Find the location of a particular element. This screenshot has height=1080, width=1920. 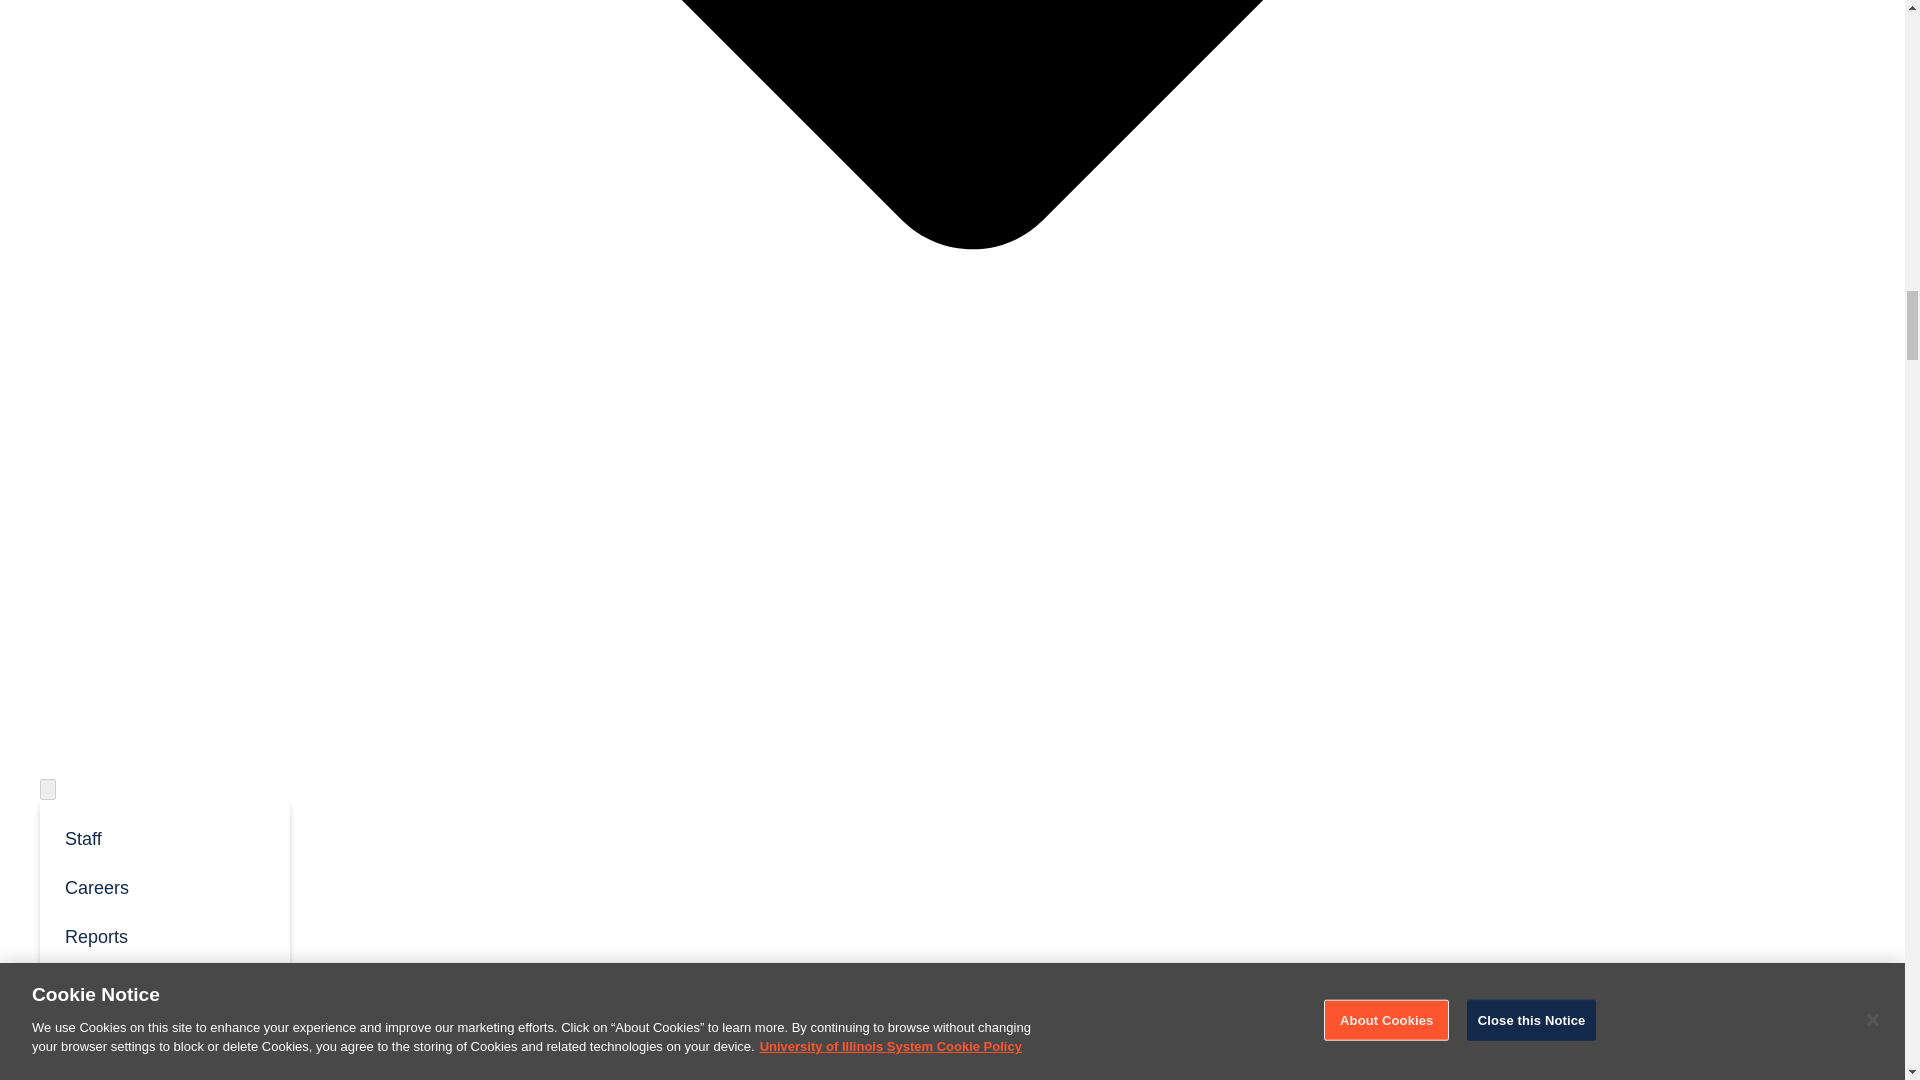

Careers is located at coordinates (164, 886).